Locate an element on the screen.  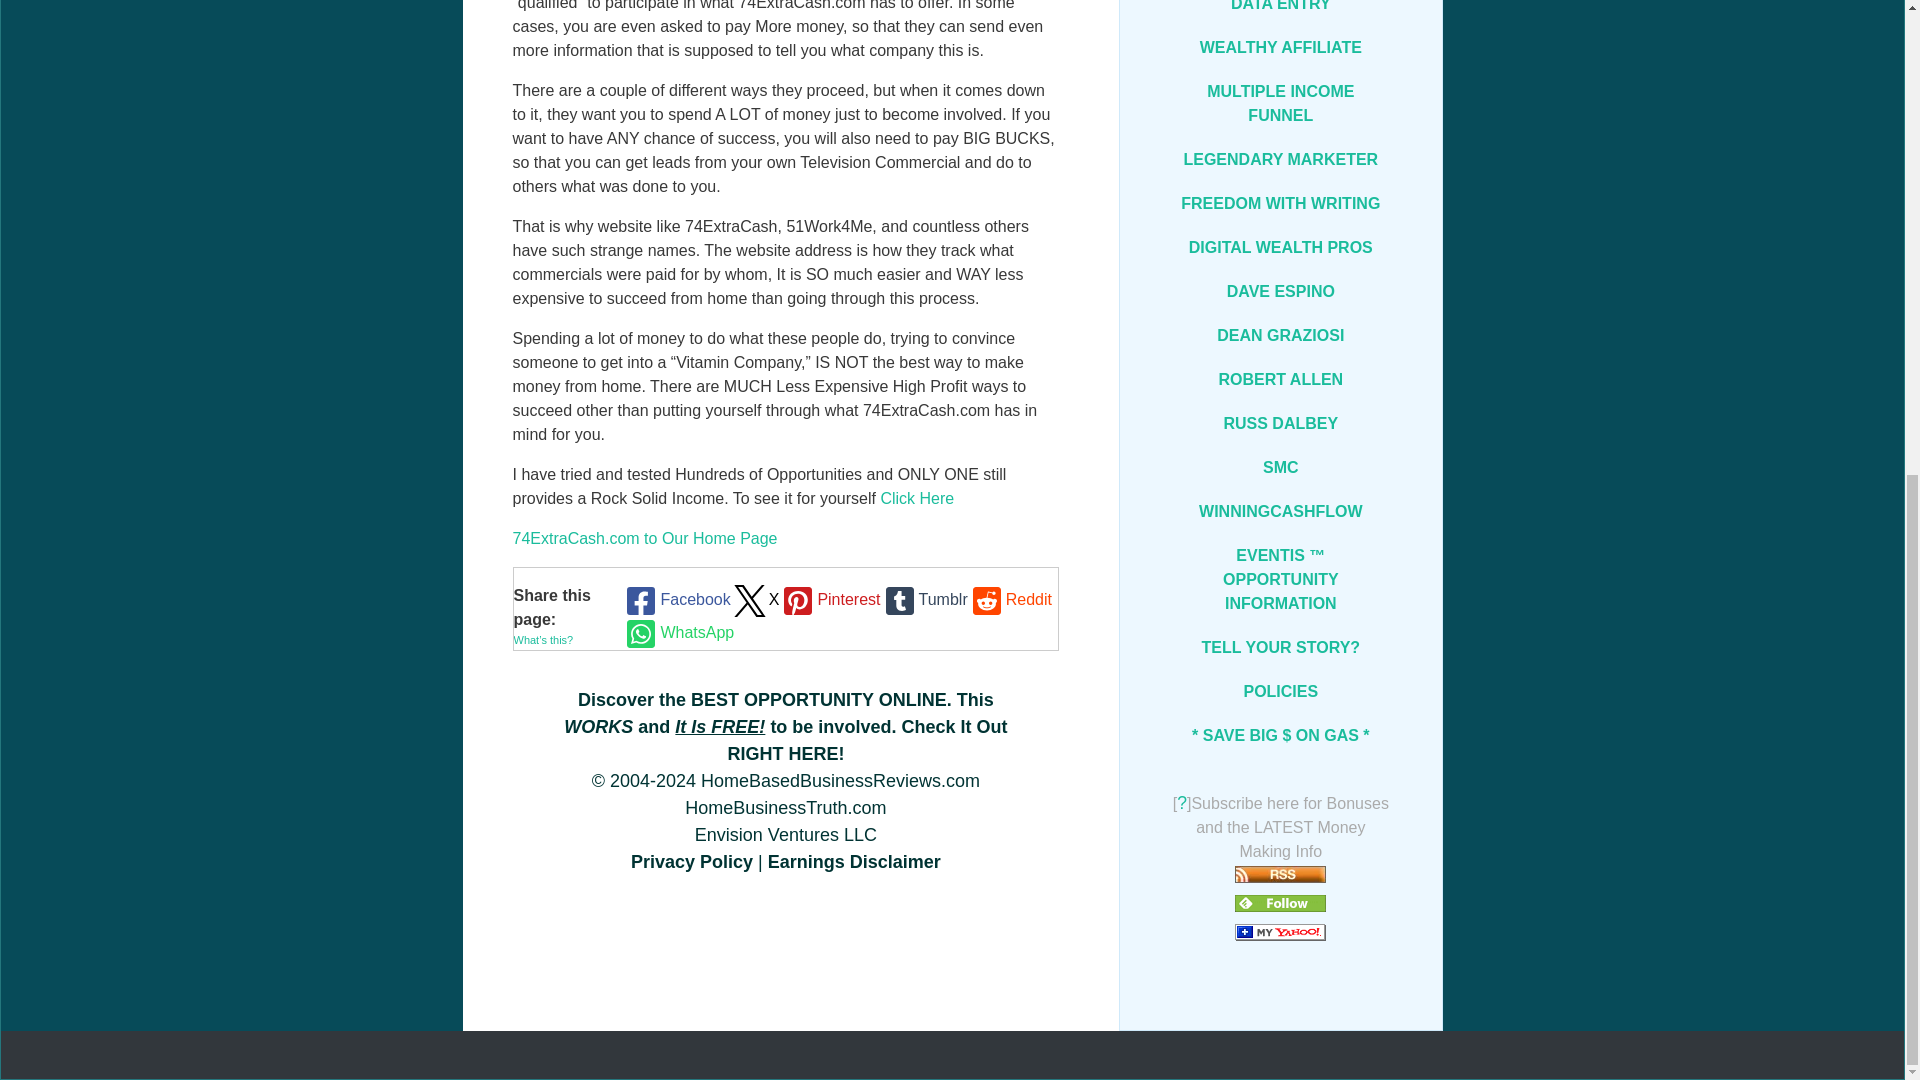
Pinterest is located at coordinates (829, 600).